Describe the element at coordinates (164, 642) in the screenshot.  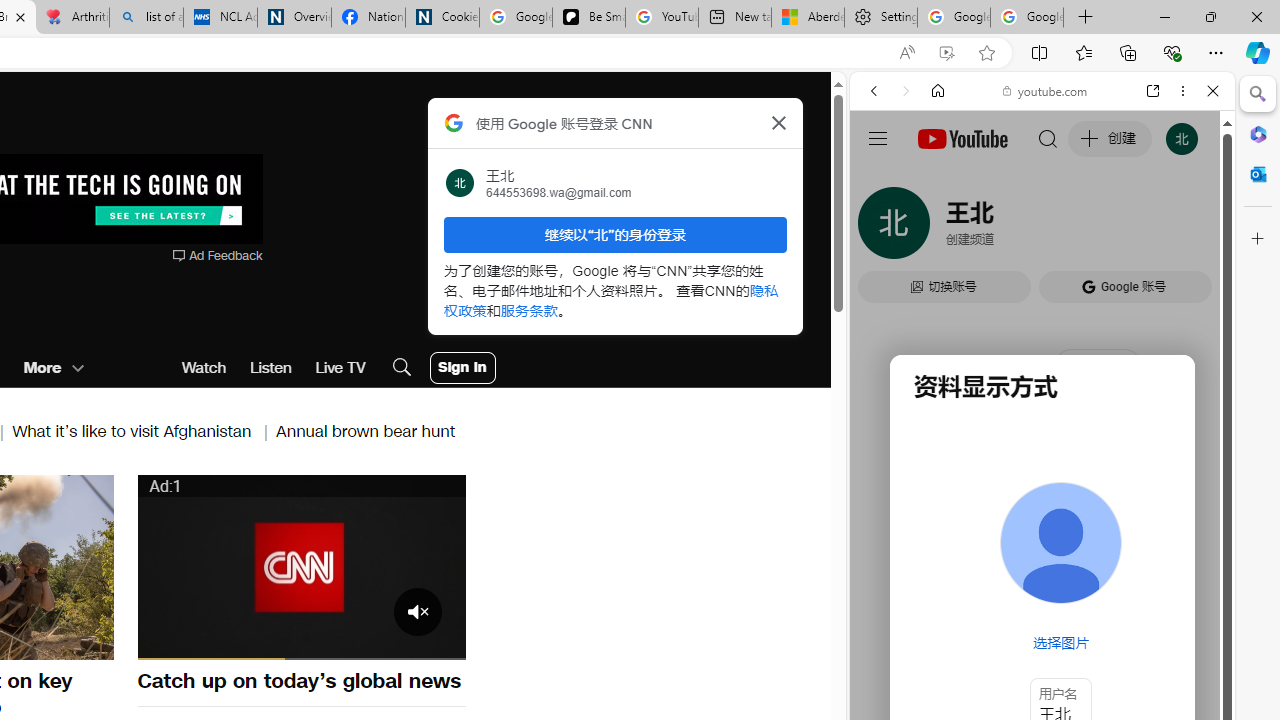
I see `Pause` at that location.